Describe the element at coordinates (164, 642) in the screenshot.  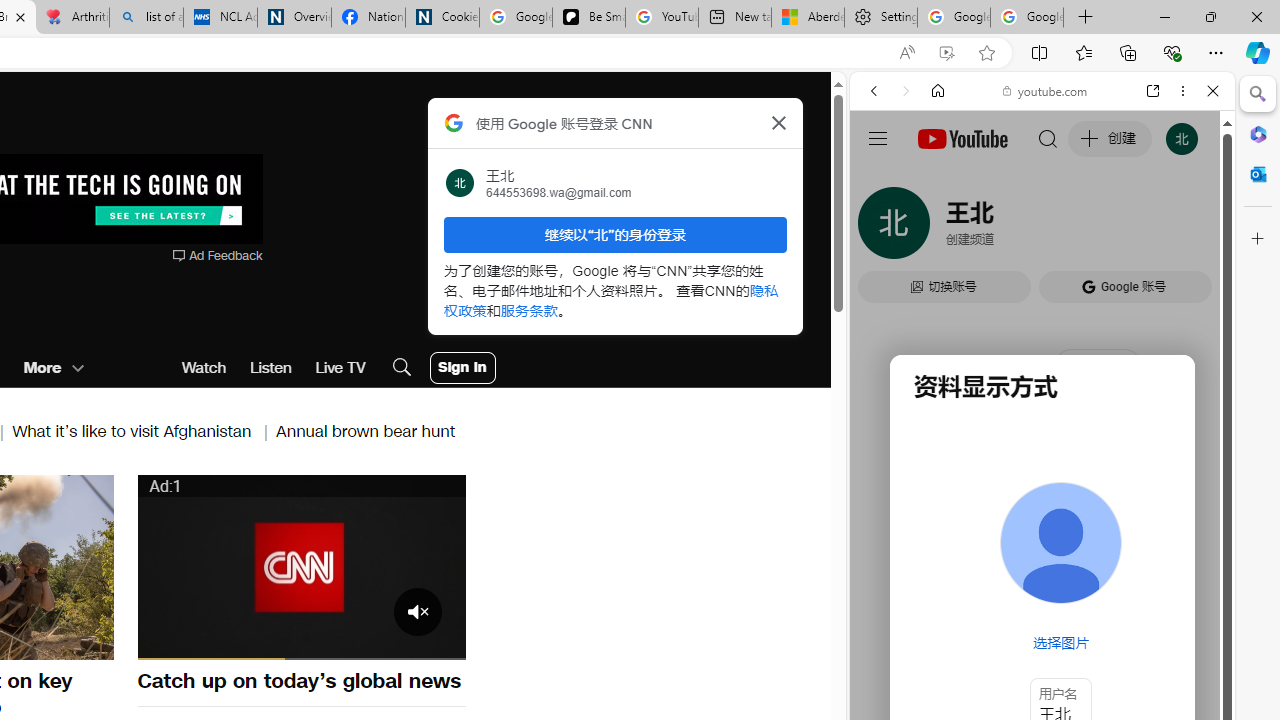
I see `Pause` at that location.